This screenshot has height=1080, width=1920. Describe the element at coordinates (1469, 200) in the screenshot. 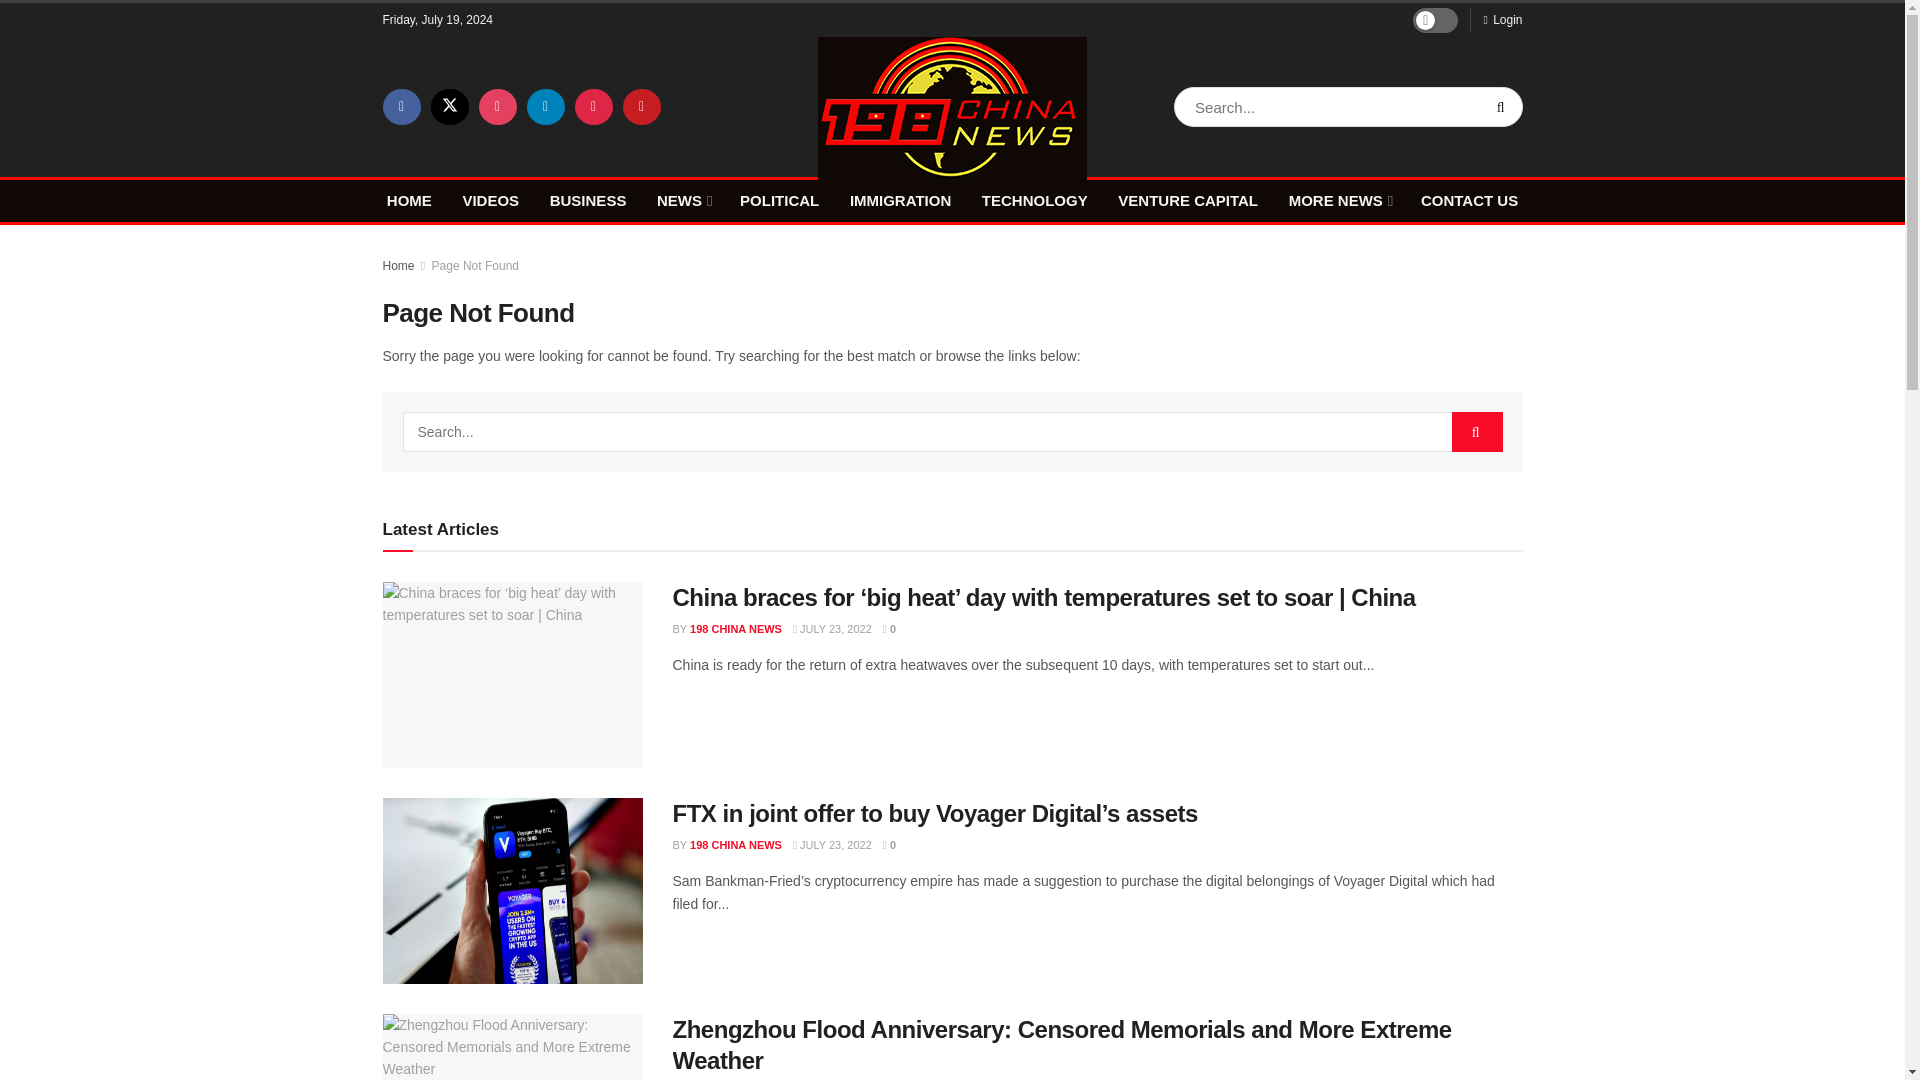

I see `CONTACT US` at that location.